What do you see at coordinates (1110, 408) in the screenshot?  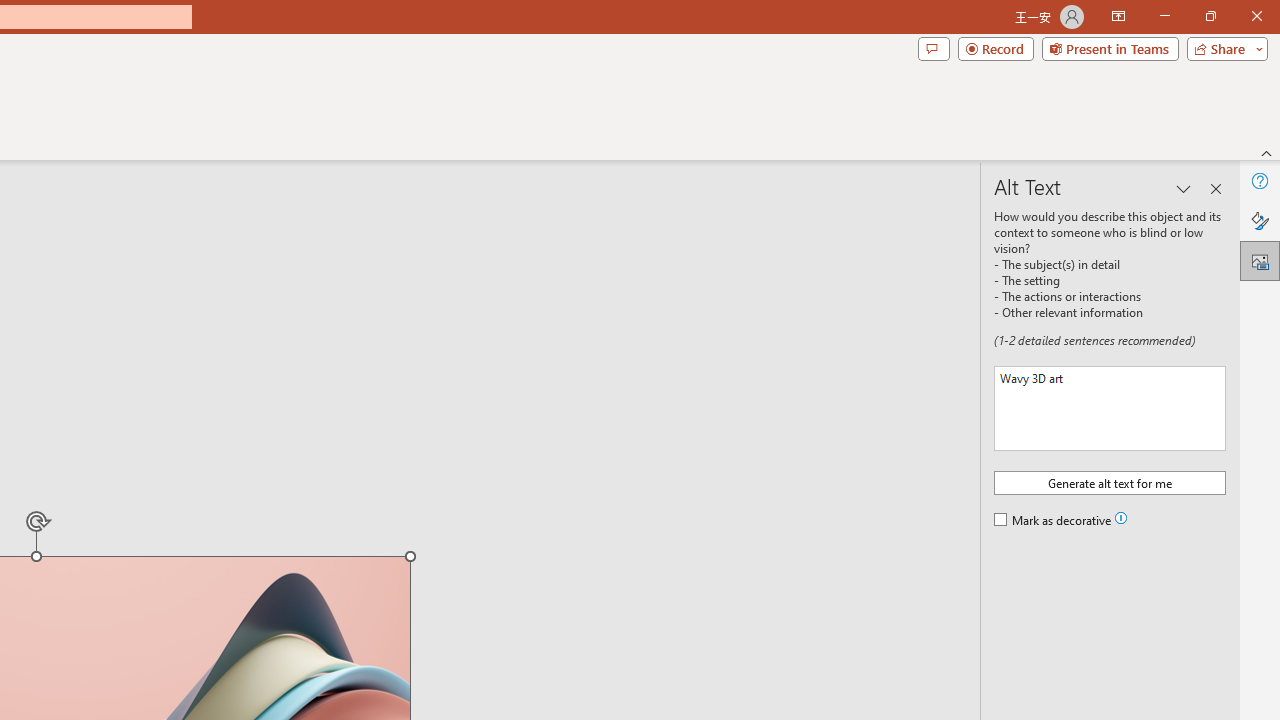 I see `Description` at bounding box center [1110, 408].